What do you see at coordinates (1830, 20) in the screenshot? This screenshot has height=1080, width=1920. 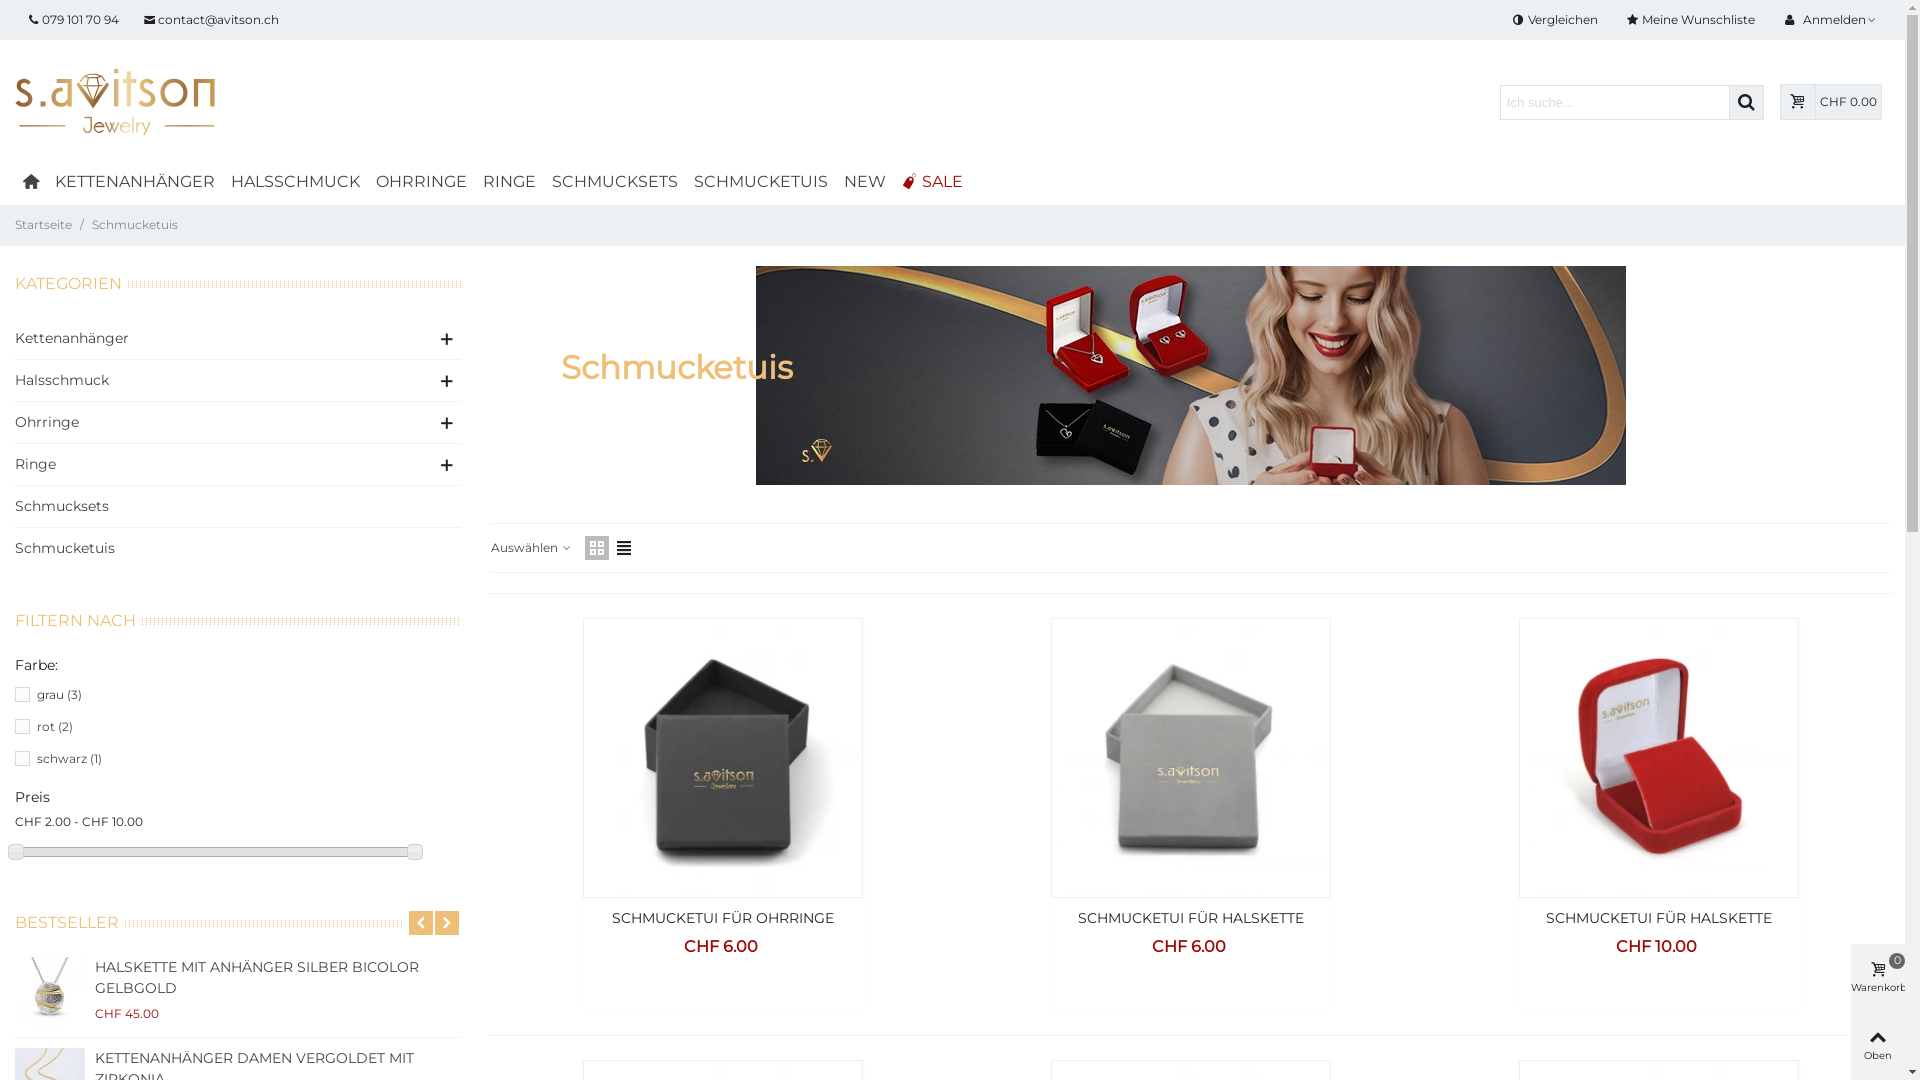 I see `Anmelden` at bounding box center [1830, 20].